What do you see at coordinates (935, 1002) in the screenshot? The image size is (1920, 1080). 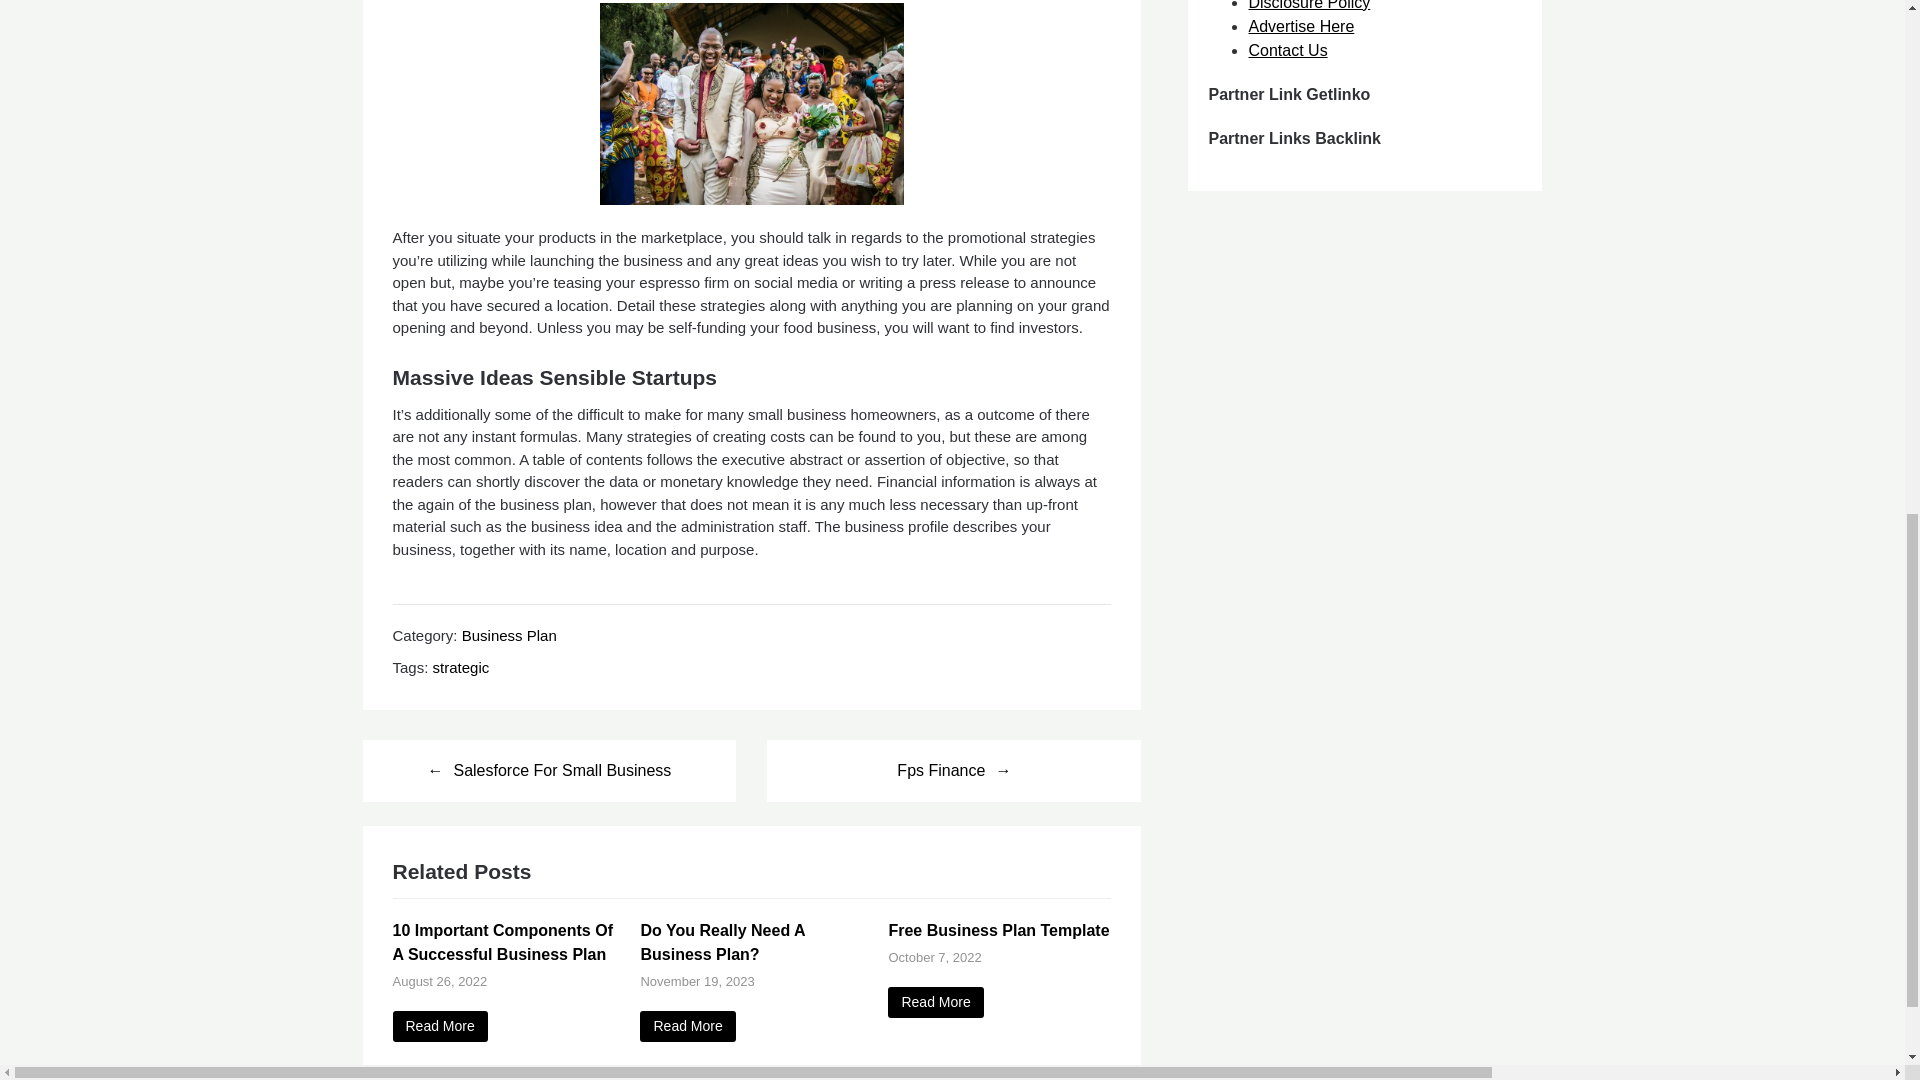 I see `Read More` at bounding box center [935, 1002].